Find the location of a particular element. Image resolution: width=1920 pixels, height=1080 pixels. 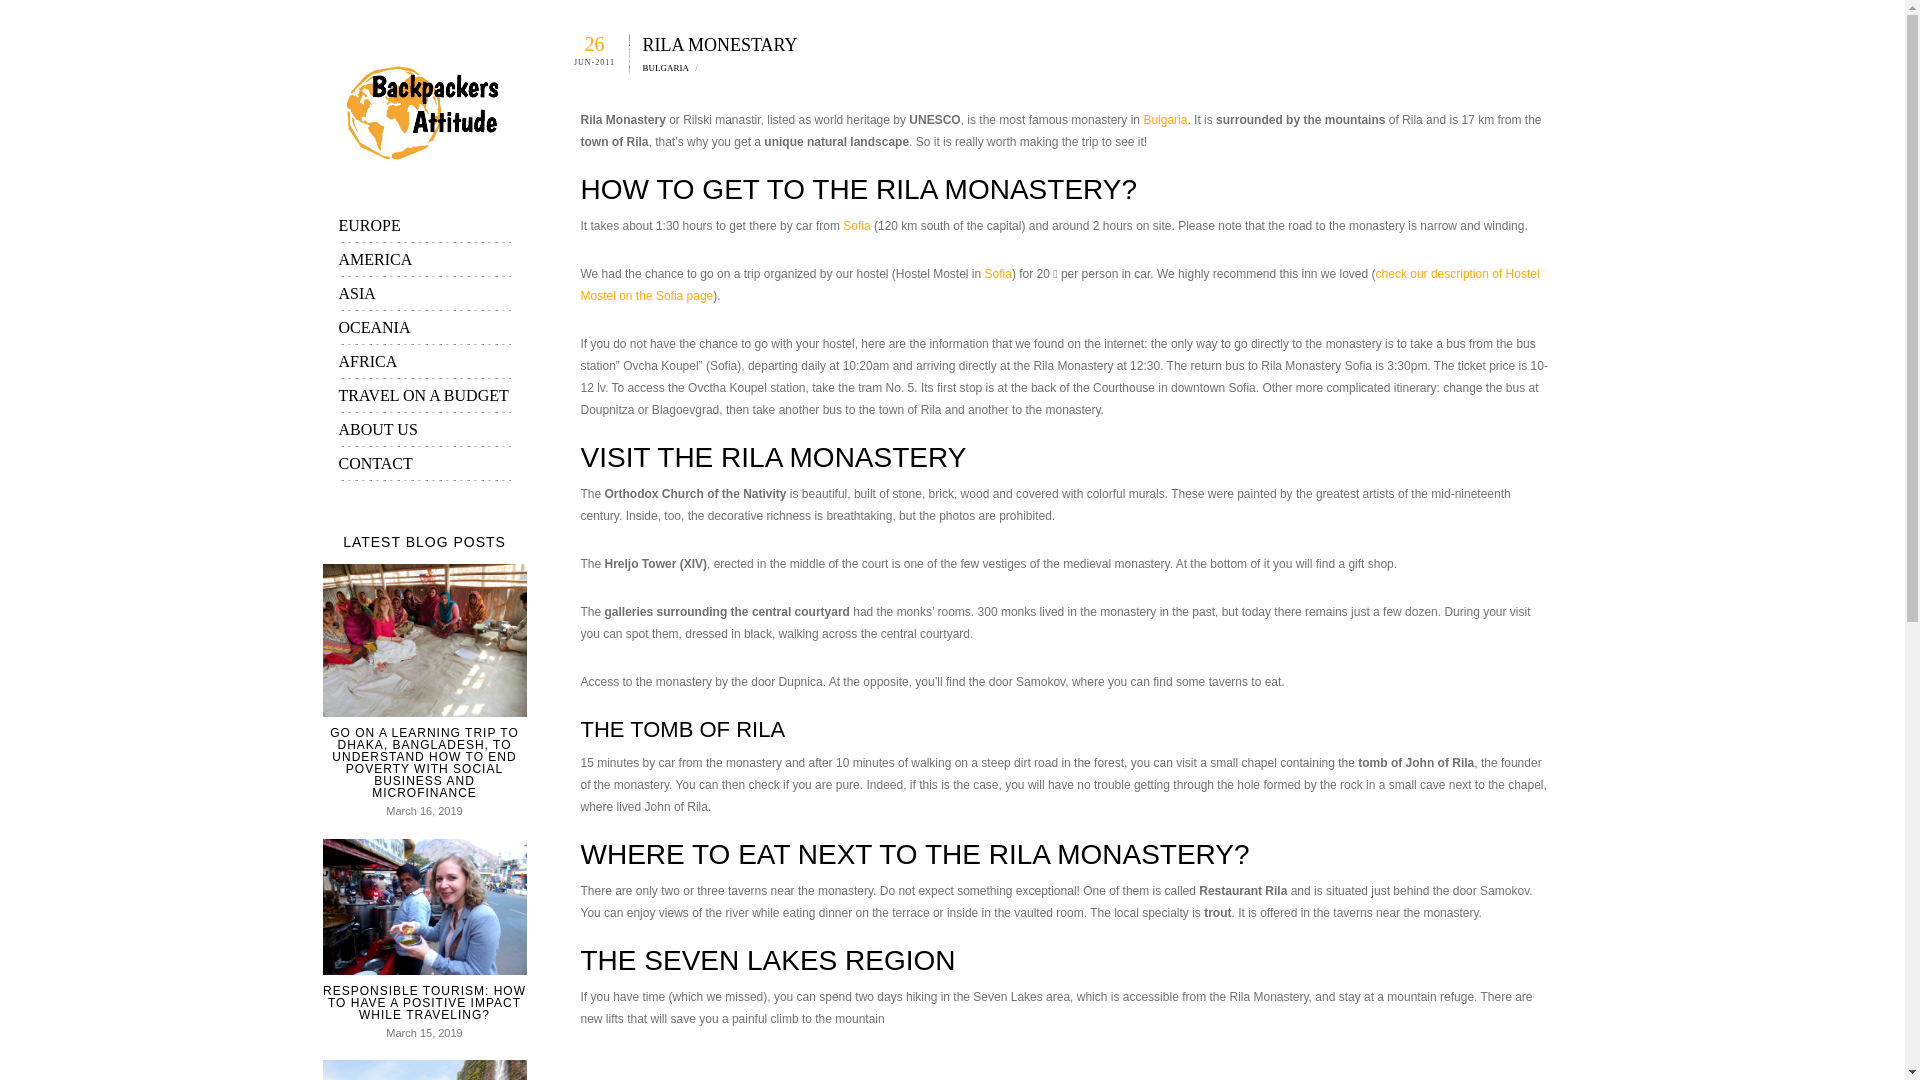

Sofia is located at coordinates (998, 273).